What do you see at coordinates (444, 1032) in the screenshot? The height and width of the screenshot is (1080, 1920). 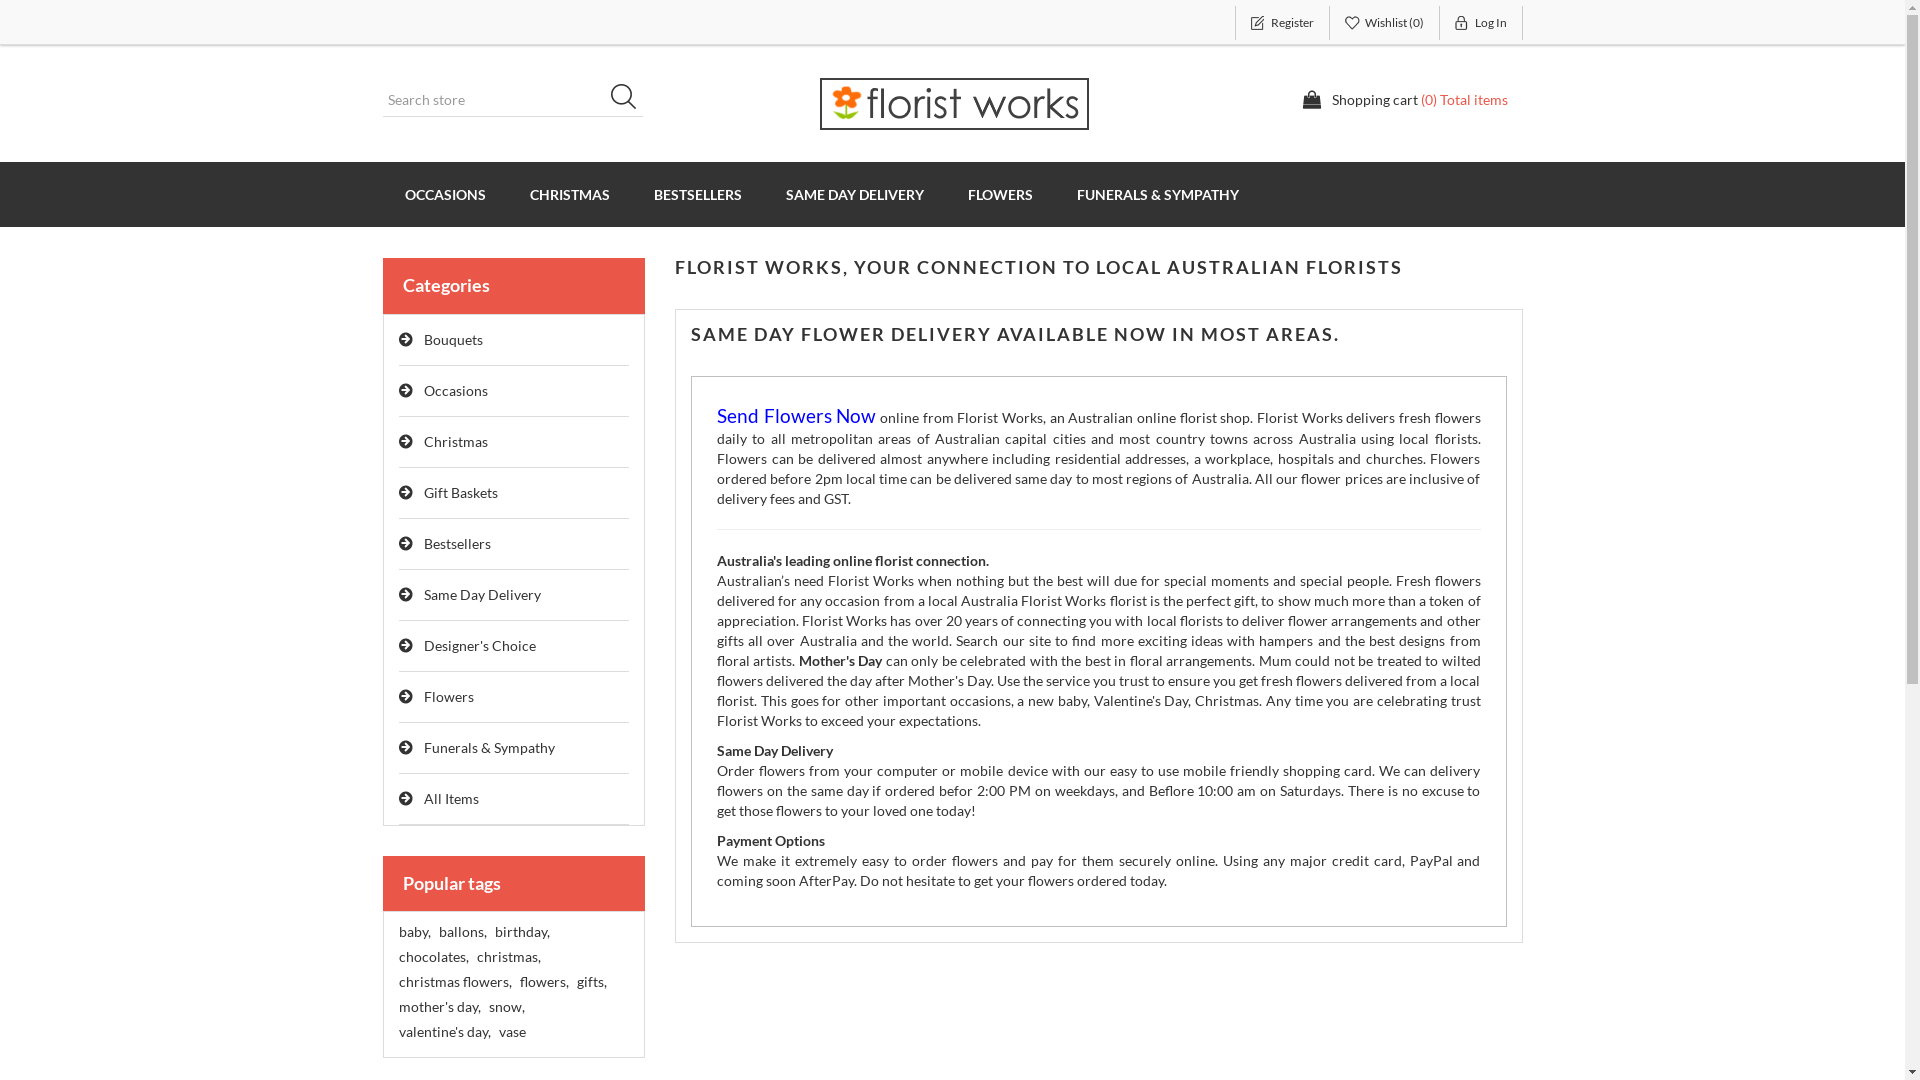 I see `valentine's day,` at bounding box center [444, 1032].